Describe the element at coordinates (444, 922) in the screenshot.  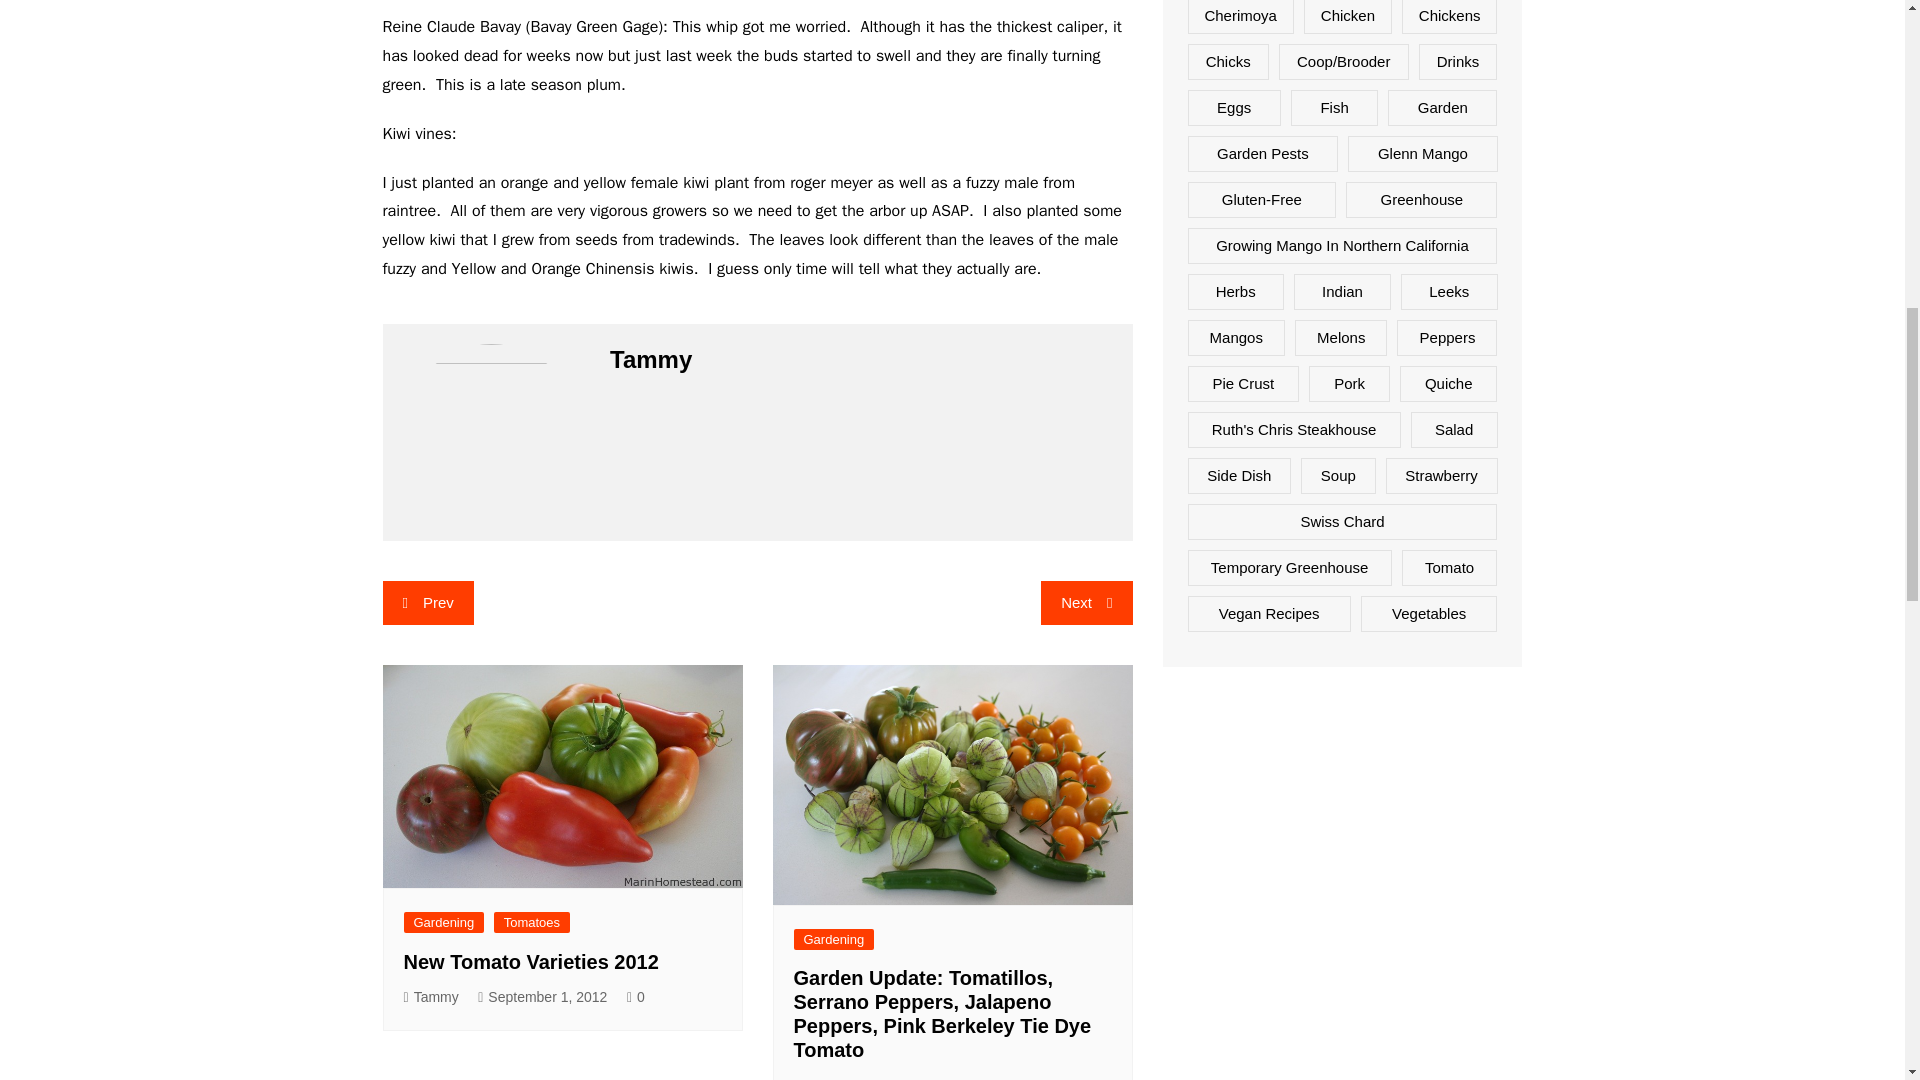
I see `Gardening` at that location.